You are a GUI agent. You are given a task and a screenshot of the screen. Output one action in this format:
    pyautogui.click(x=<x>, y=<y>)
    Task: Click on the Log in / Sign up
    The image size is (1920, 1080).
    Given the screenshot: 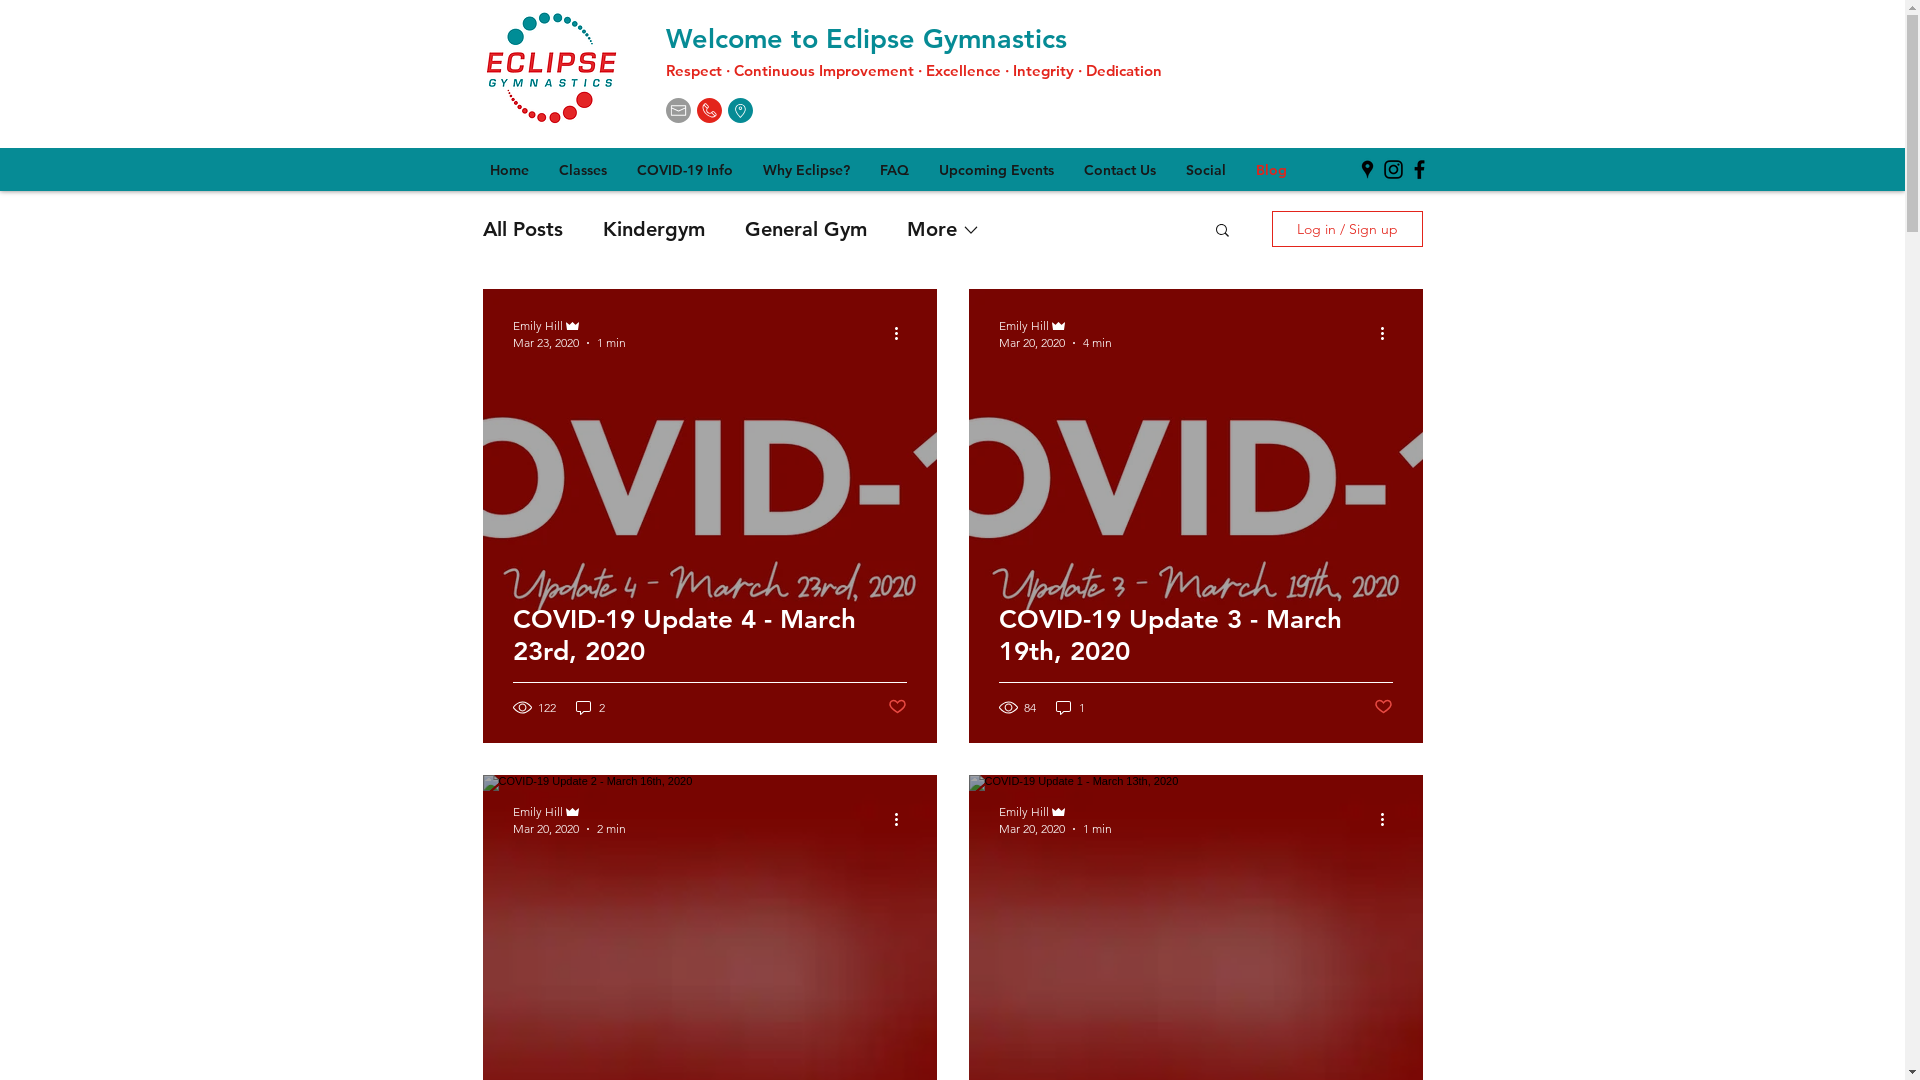 What is the action you would take?
    pyautogui.click(x=1348, y=229)
    